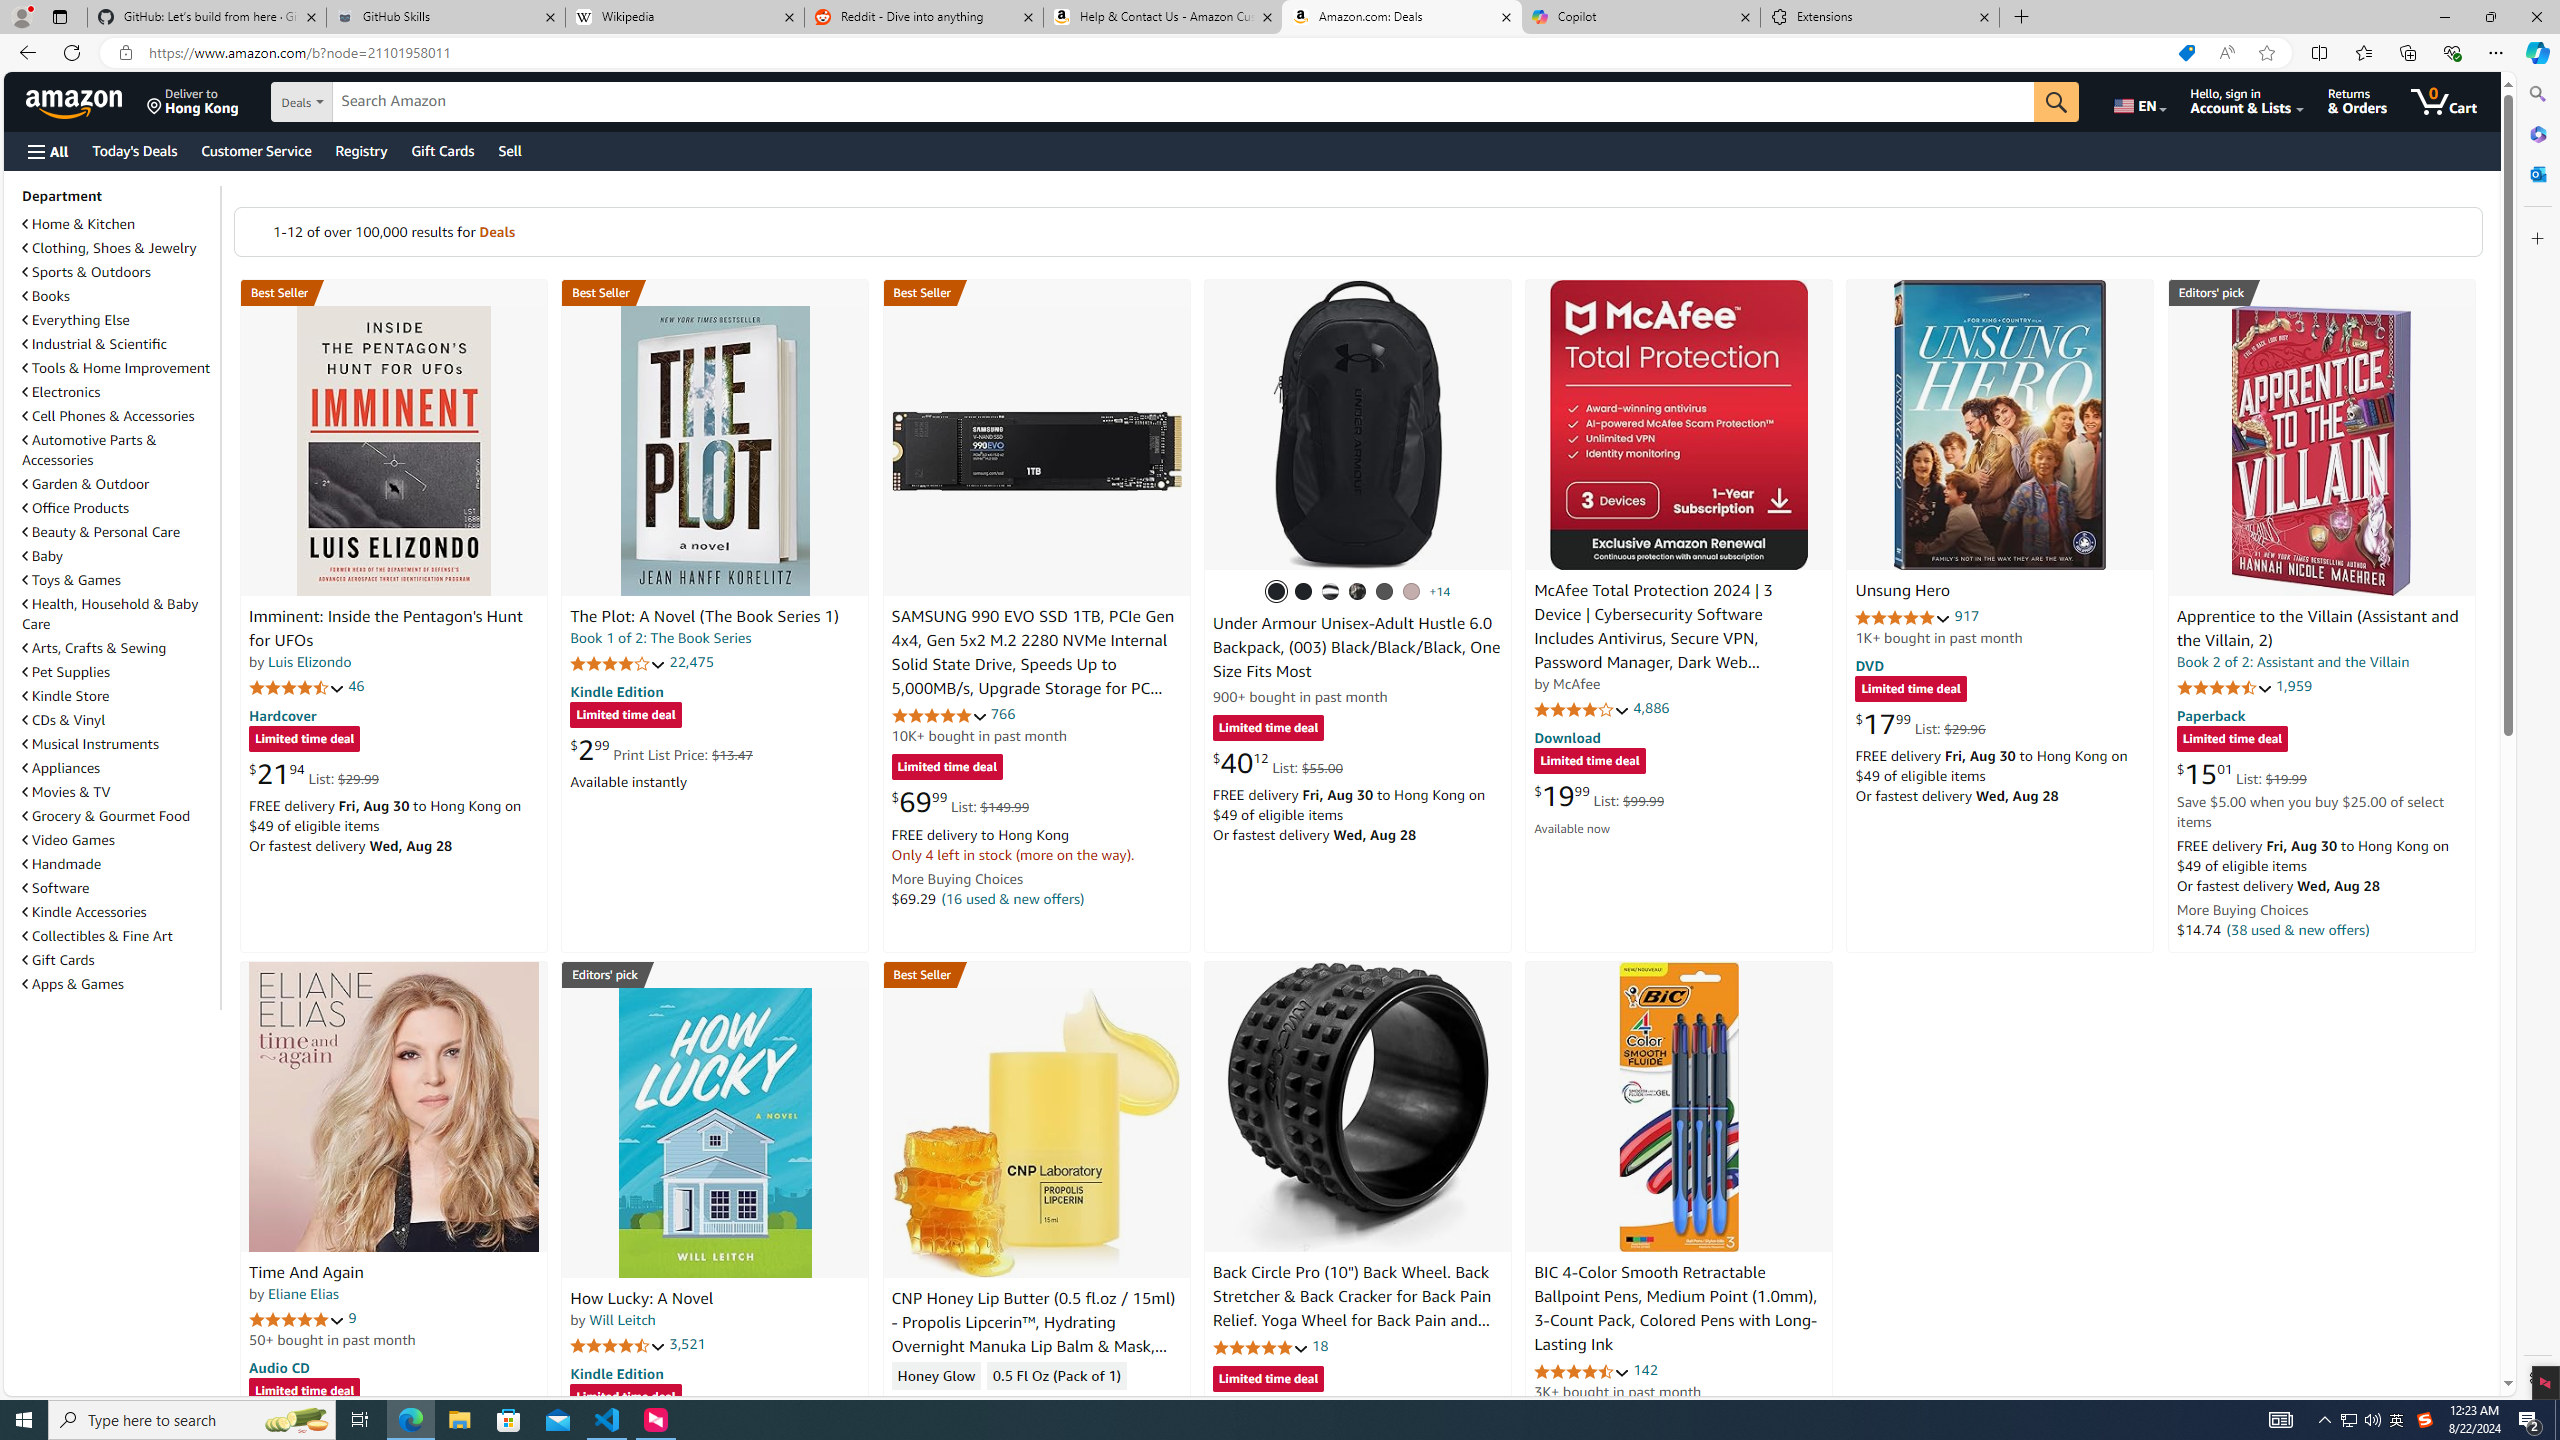 The height and width of the screenshot is (1440, 2560). Describe the element at coordinates (1304, 592) in the screenshot. I see `(001) Black / Black / Metallic Gold` at that location.